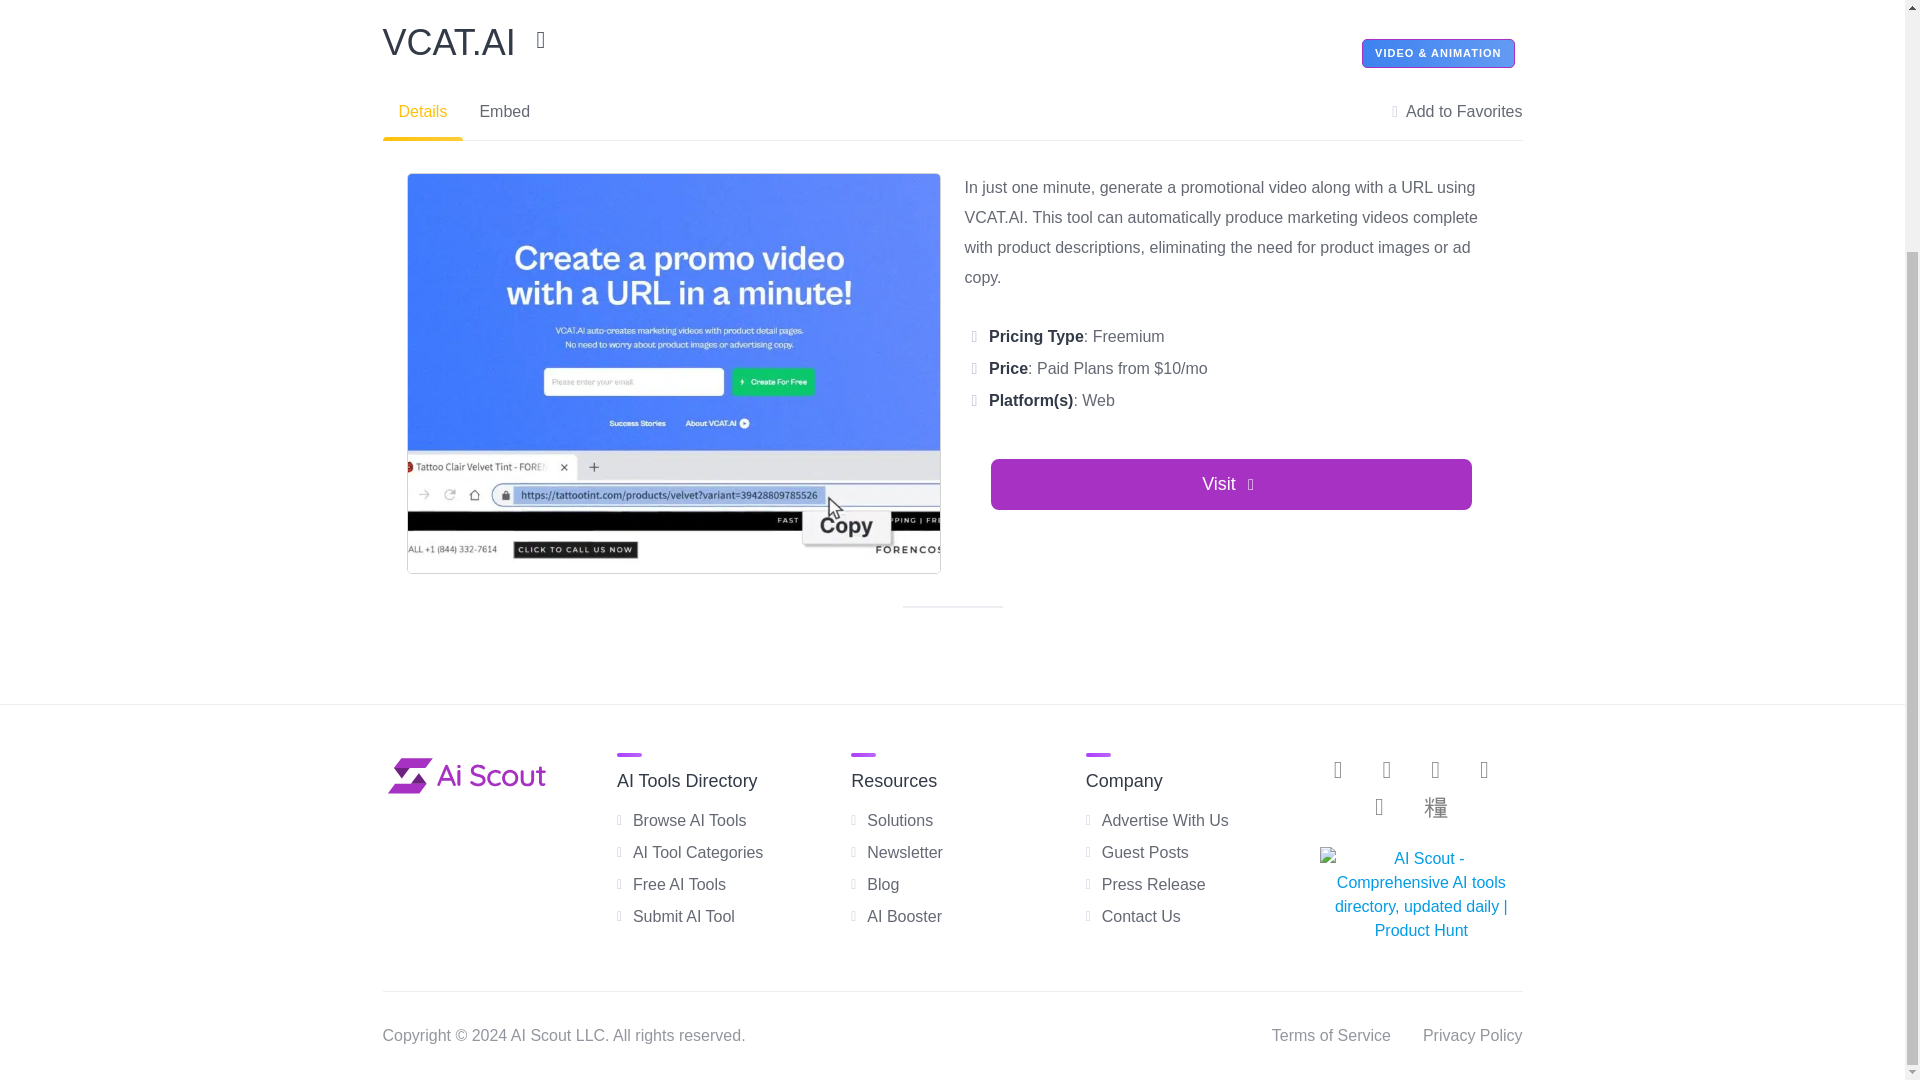  I want to click on Newsletter, so click(904, 852).